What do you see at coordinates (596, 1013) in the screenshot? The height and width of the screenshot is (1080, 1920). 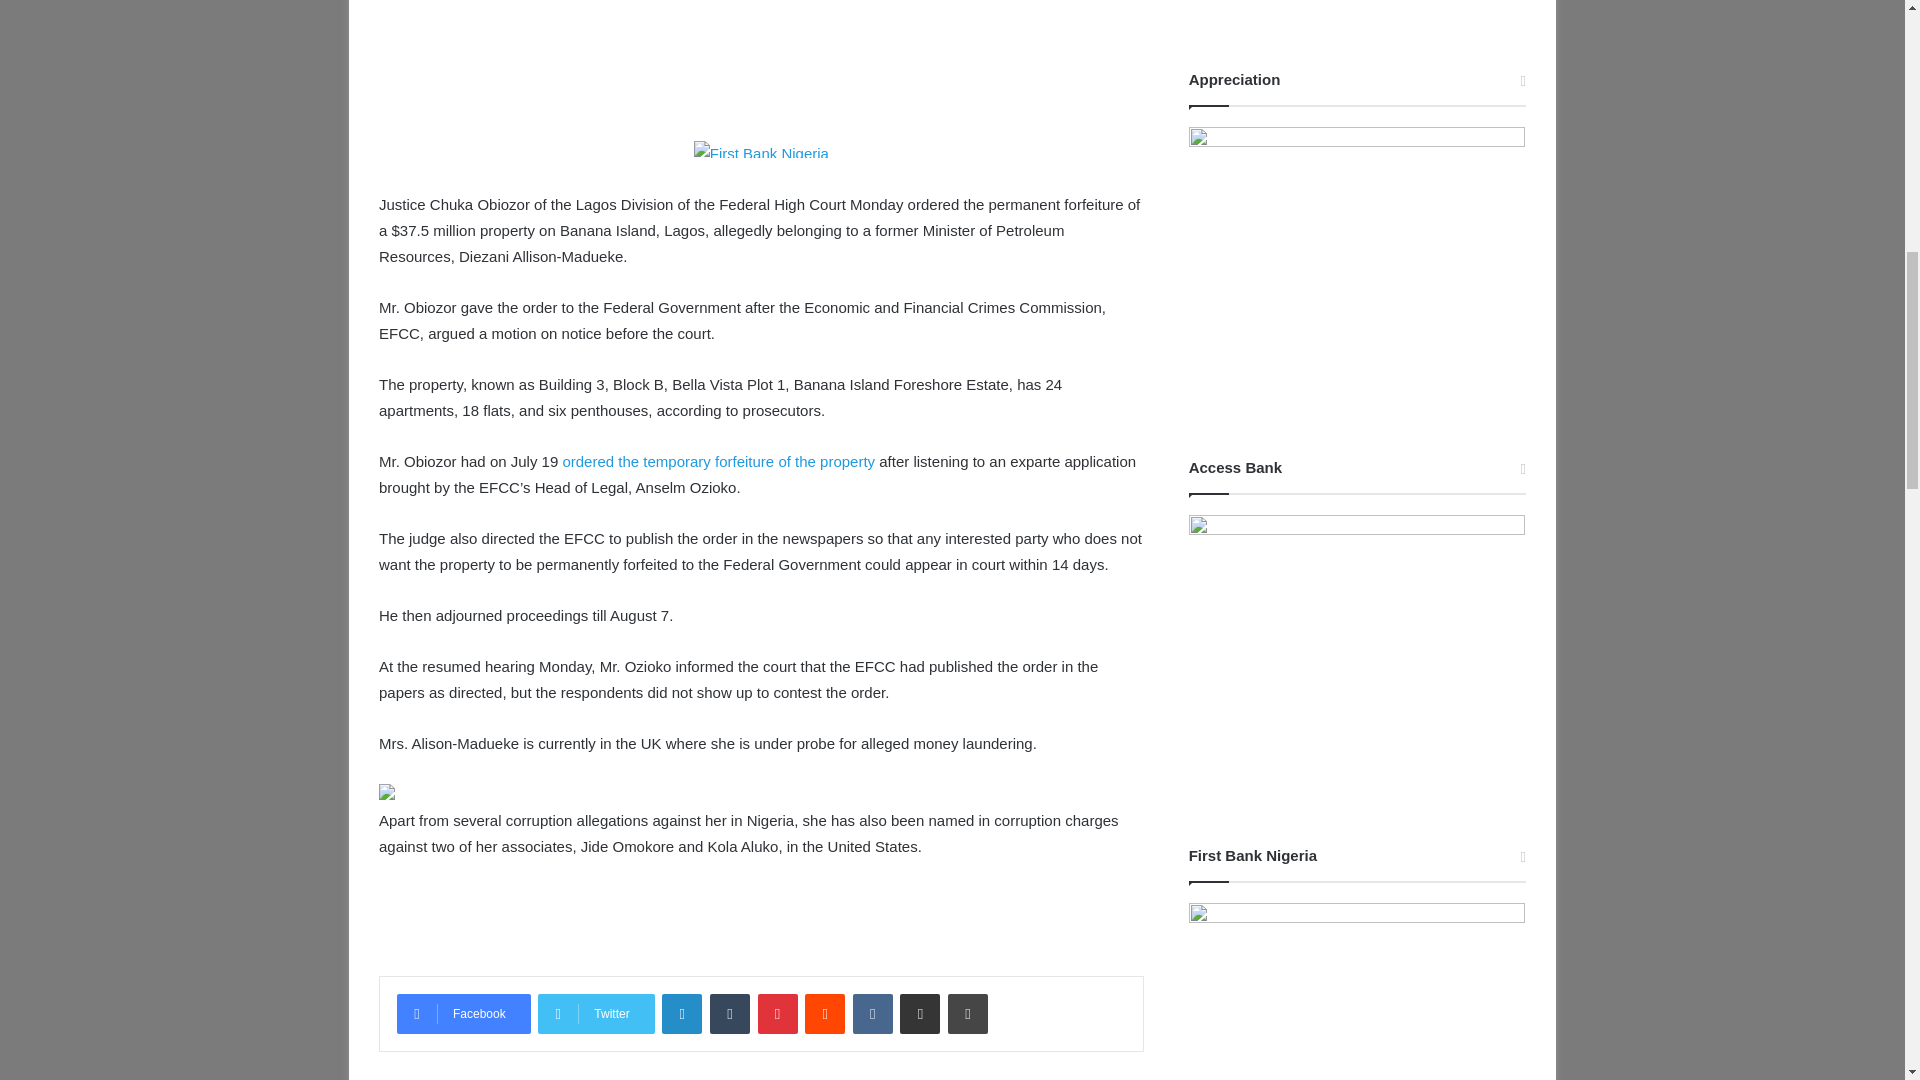 I see `Twitter` at bounding box center [596, 1013].